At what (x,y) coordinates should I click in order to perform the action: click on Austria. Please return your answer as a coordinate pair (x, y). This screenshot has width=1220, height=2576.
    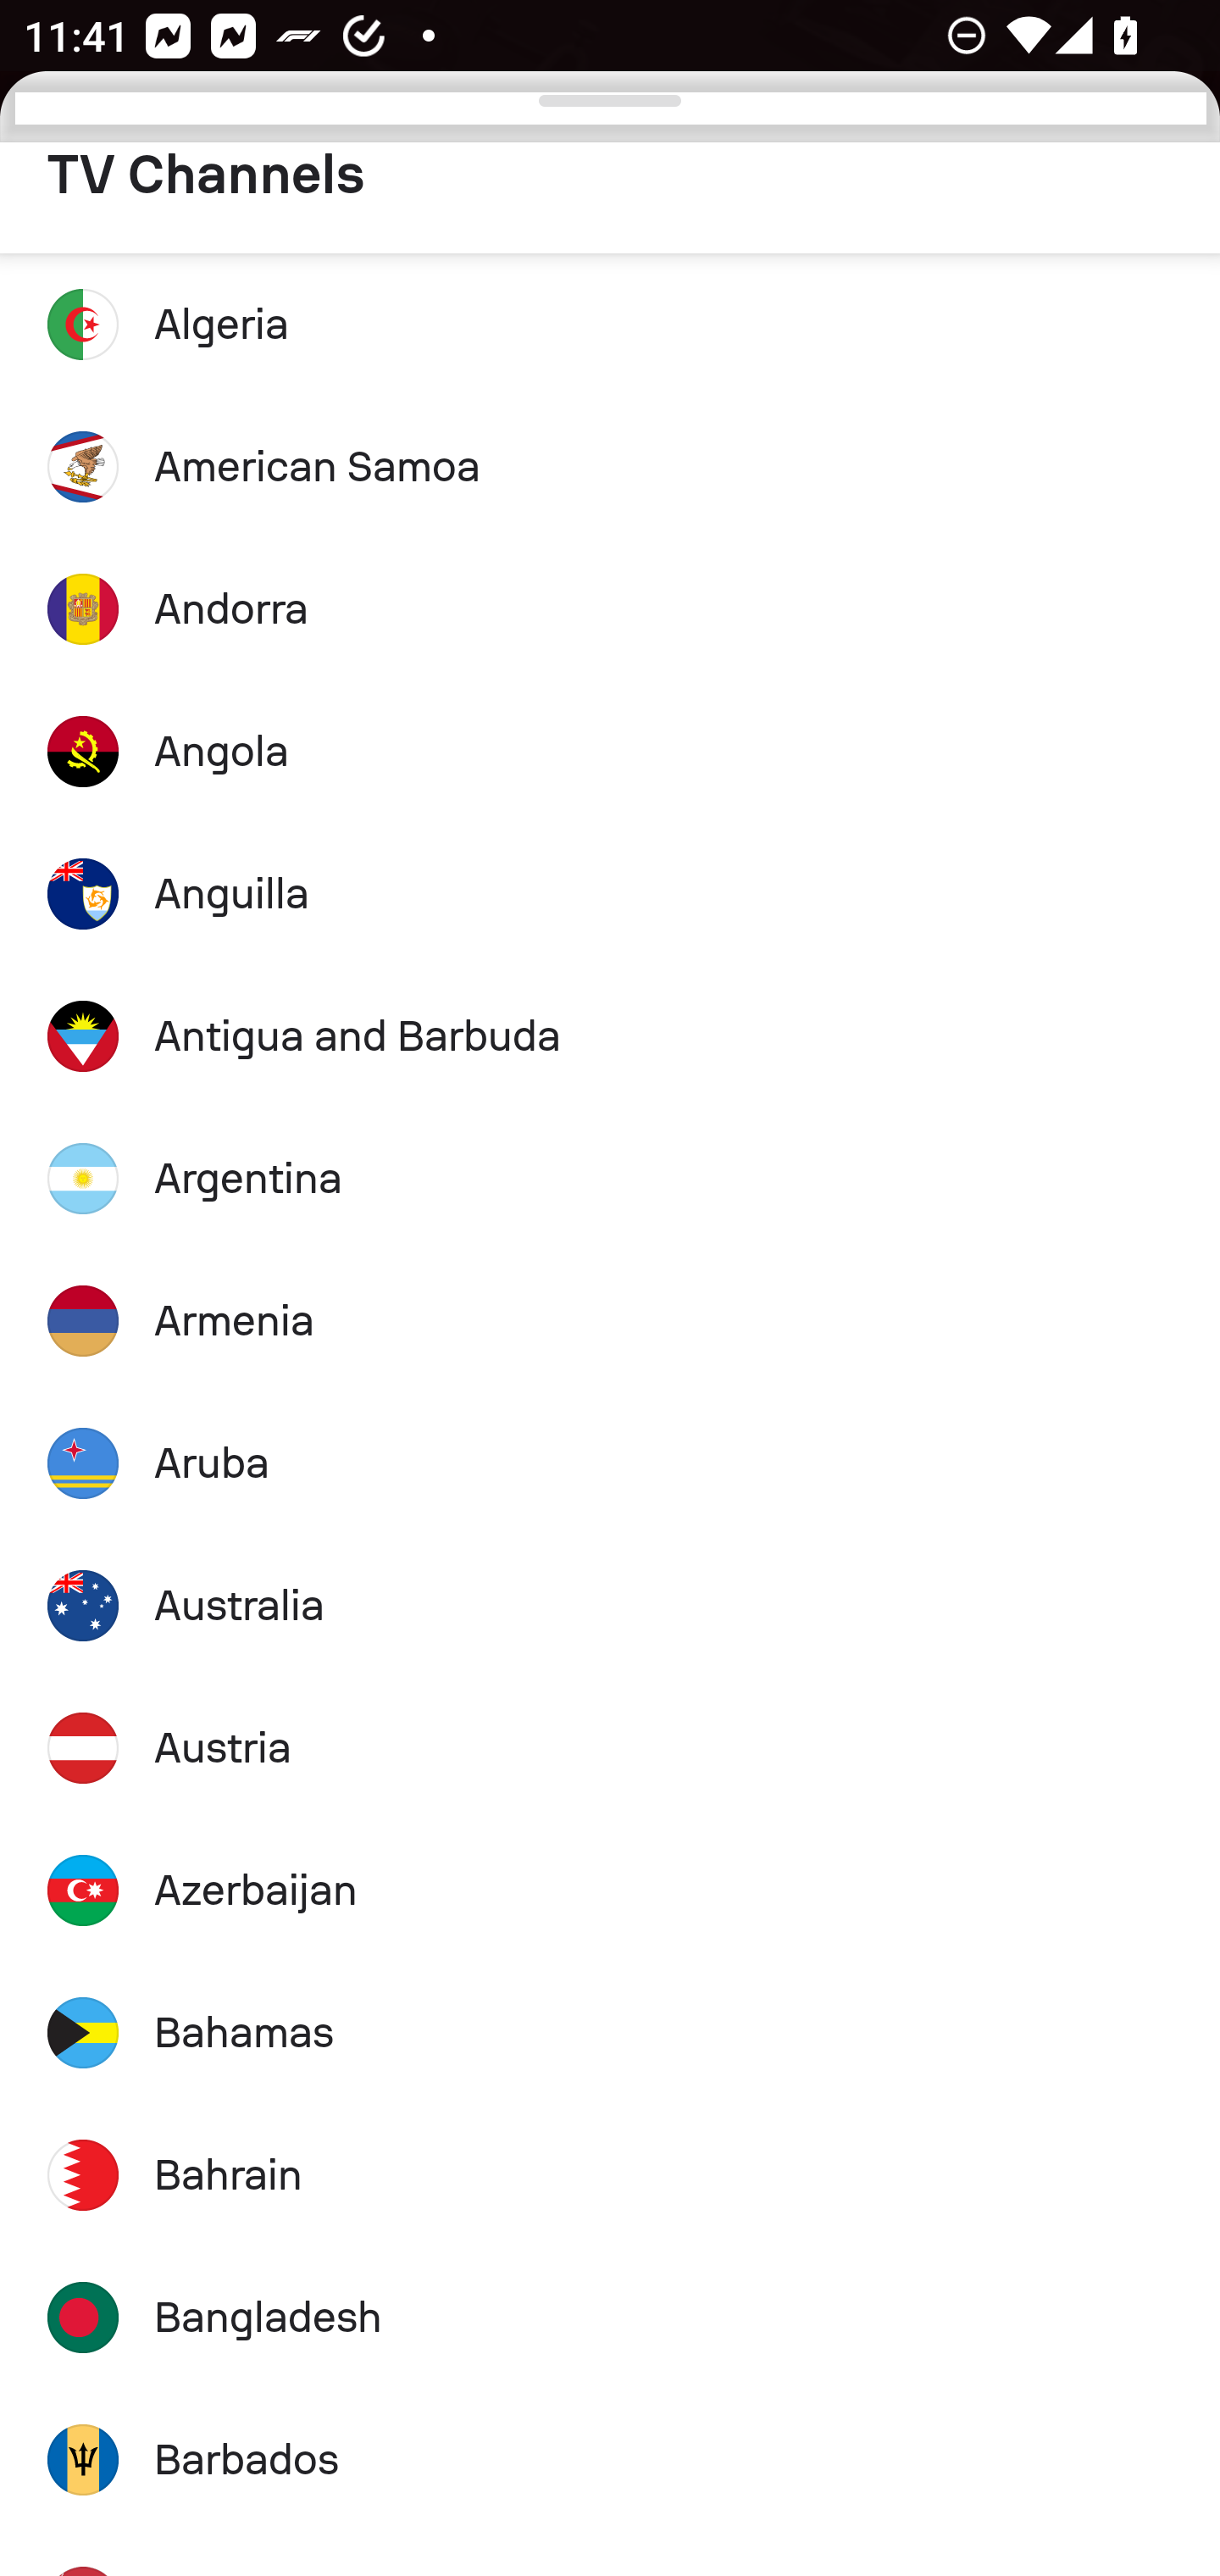
    Looking at the image, I should click on (610, 1747).